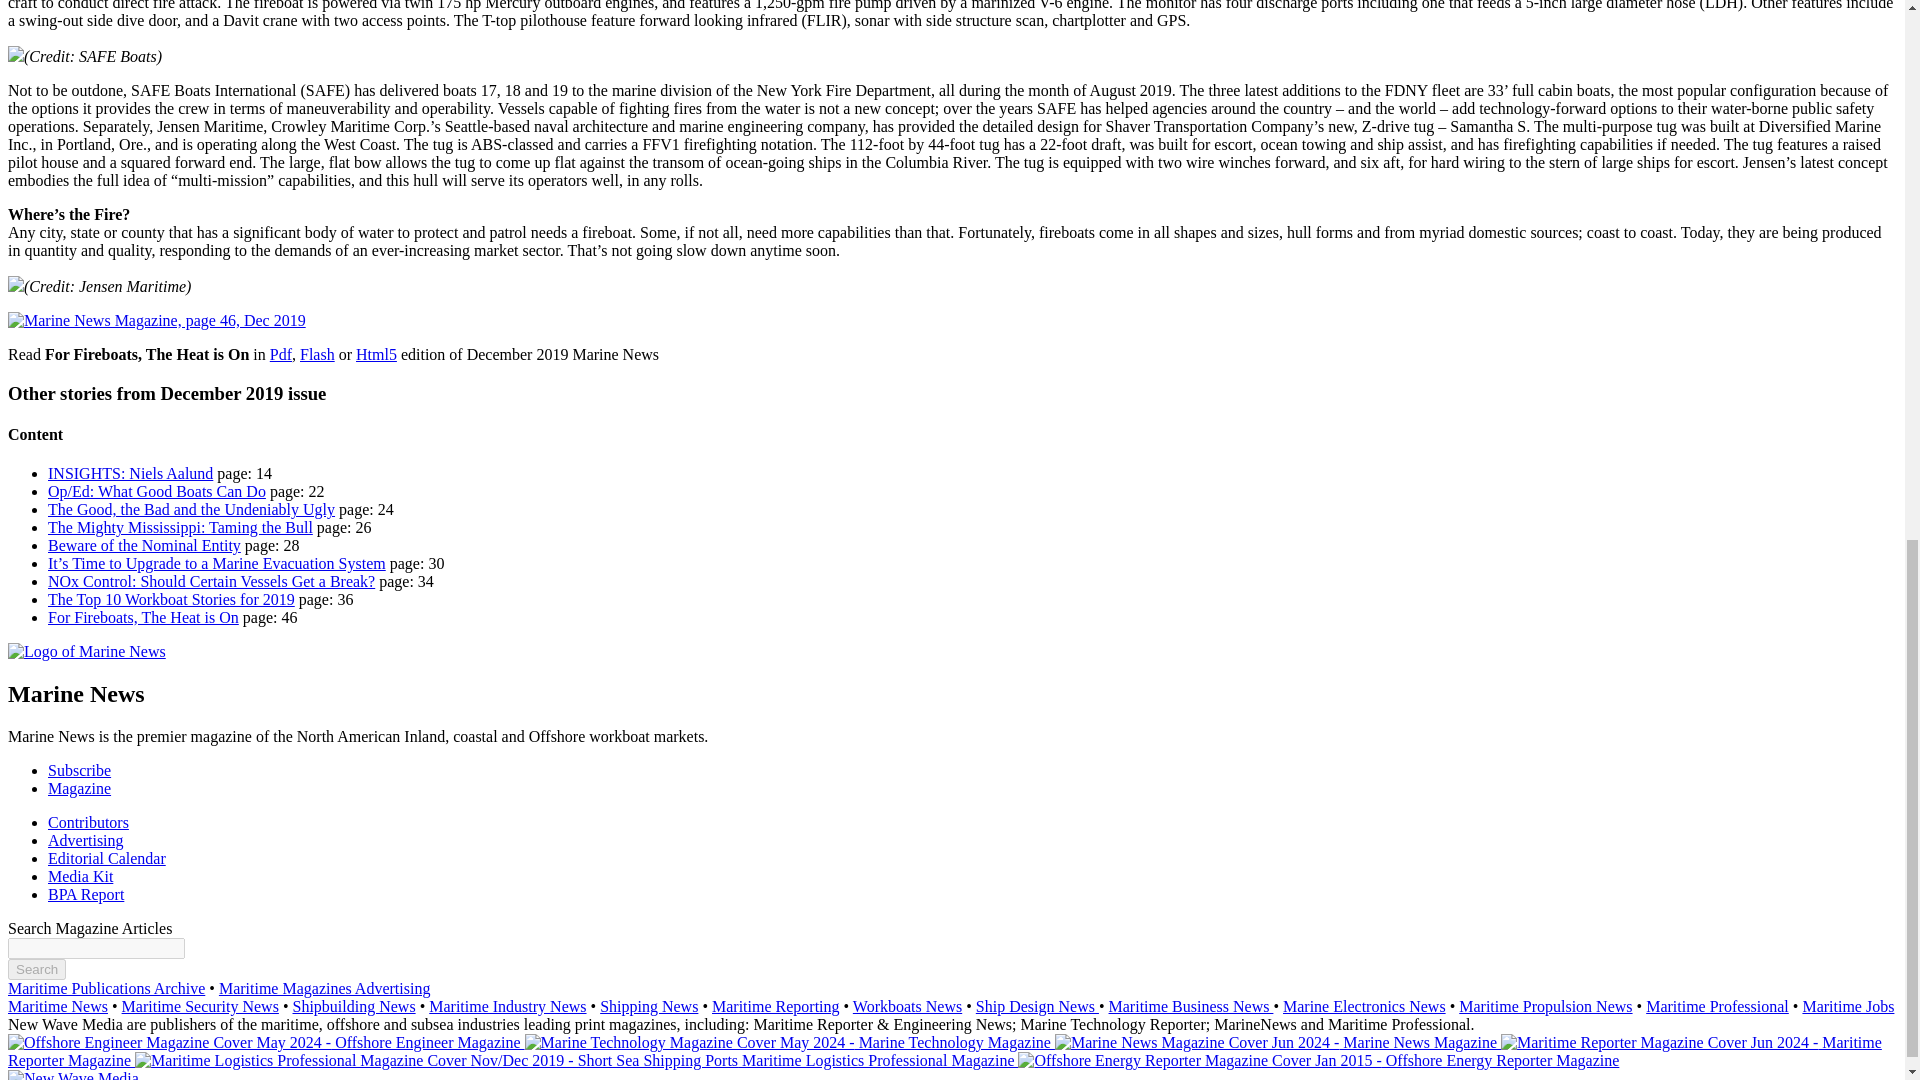 This screenshot has height=1080, width=1920. I want to click on Media Kit, so click(80, 876).